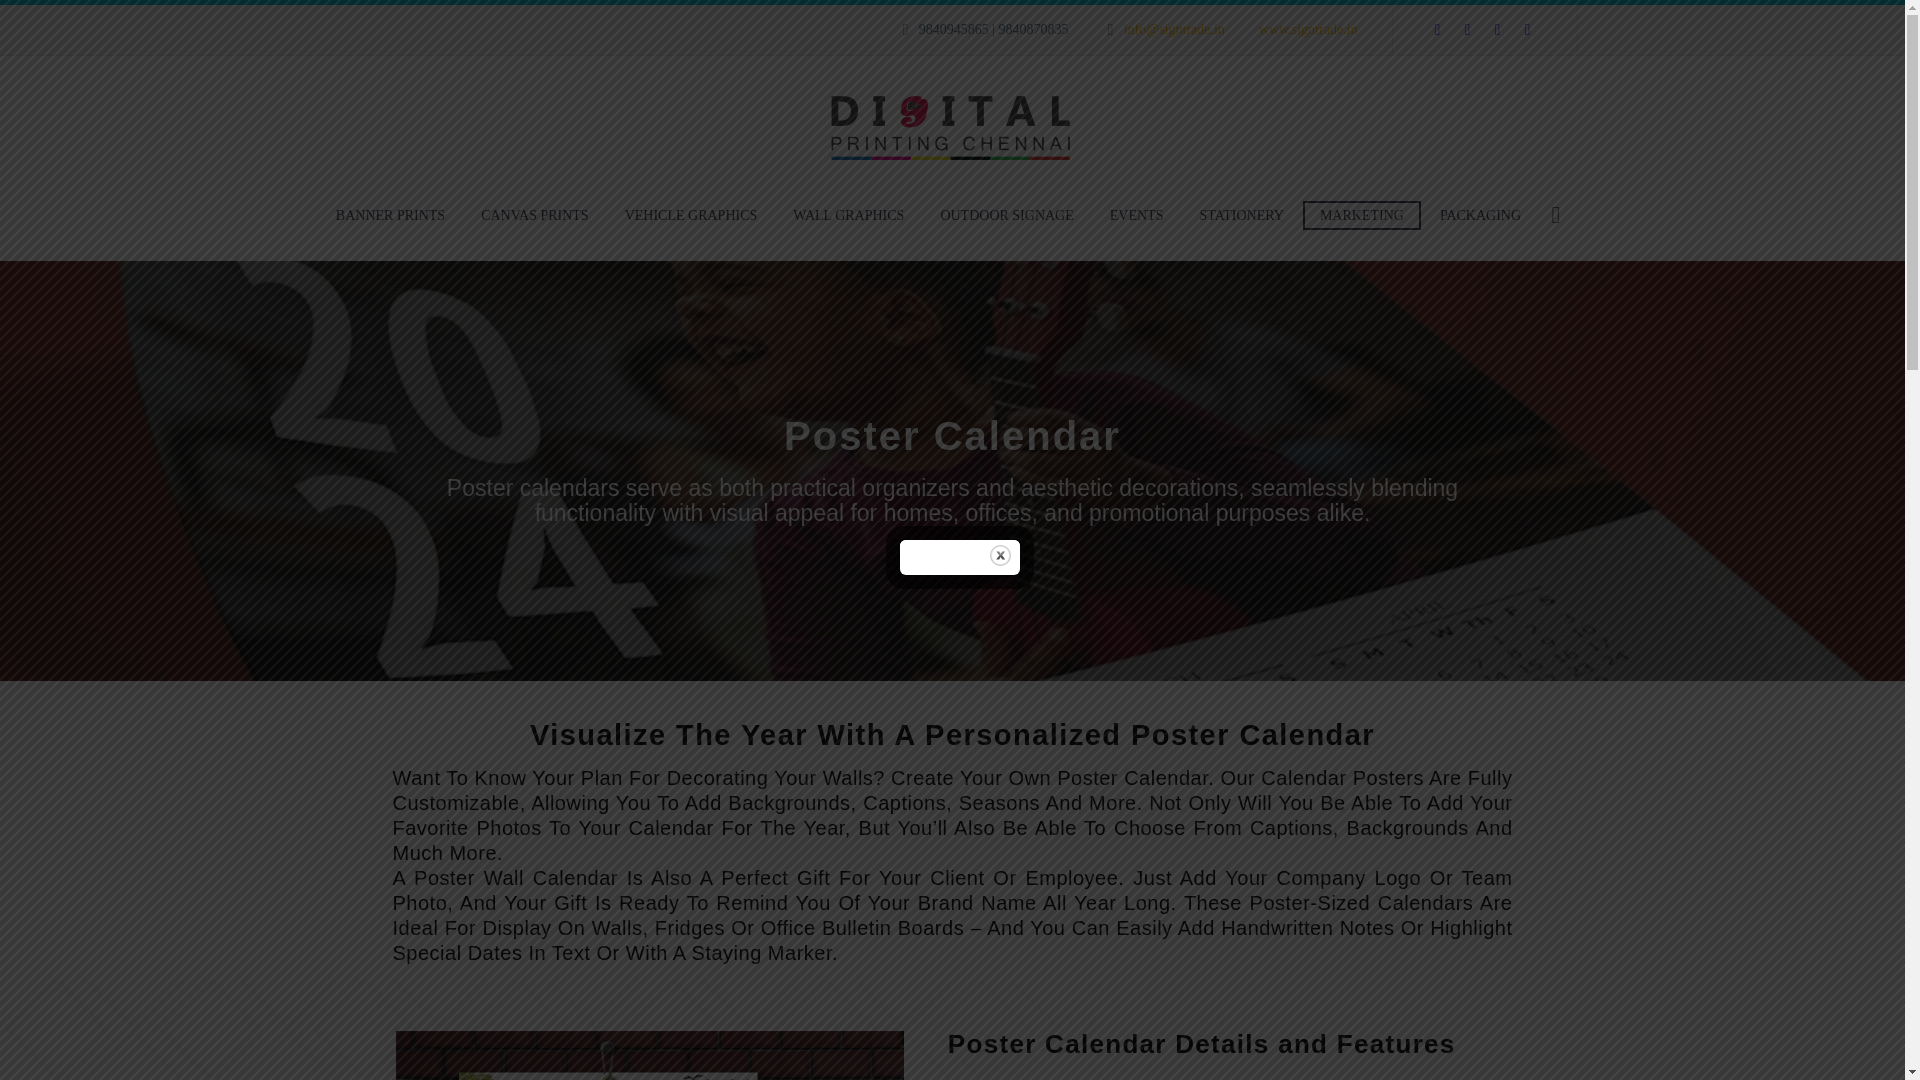  What do you see at coordinates (1240, 215) in the screenshot?
I see `STATIONERY` at bounding box center [1240, 215].